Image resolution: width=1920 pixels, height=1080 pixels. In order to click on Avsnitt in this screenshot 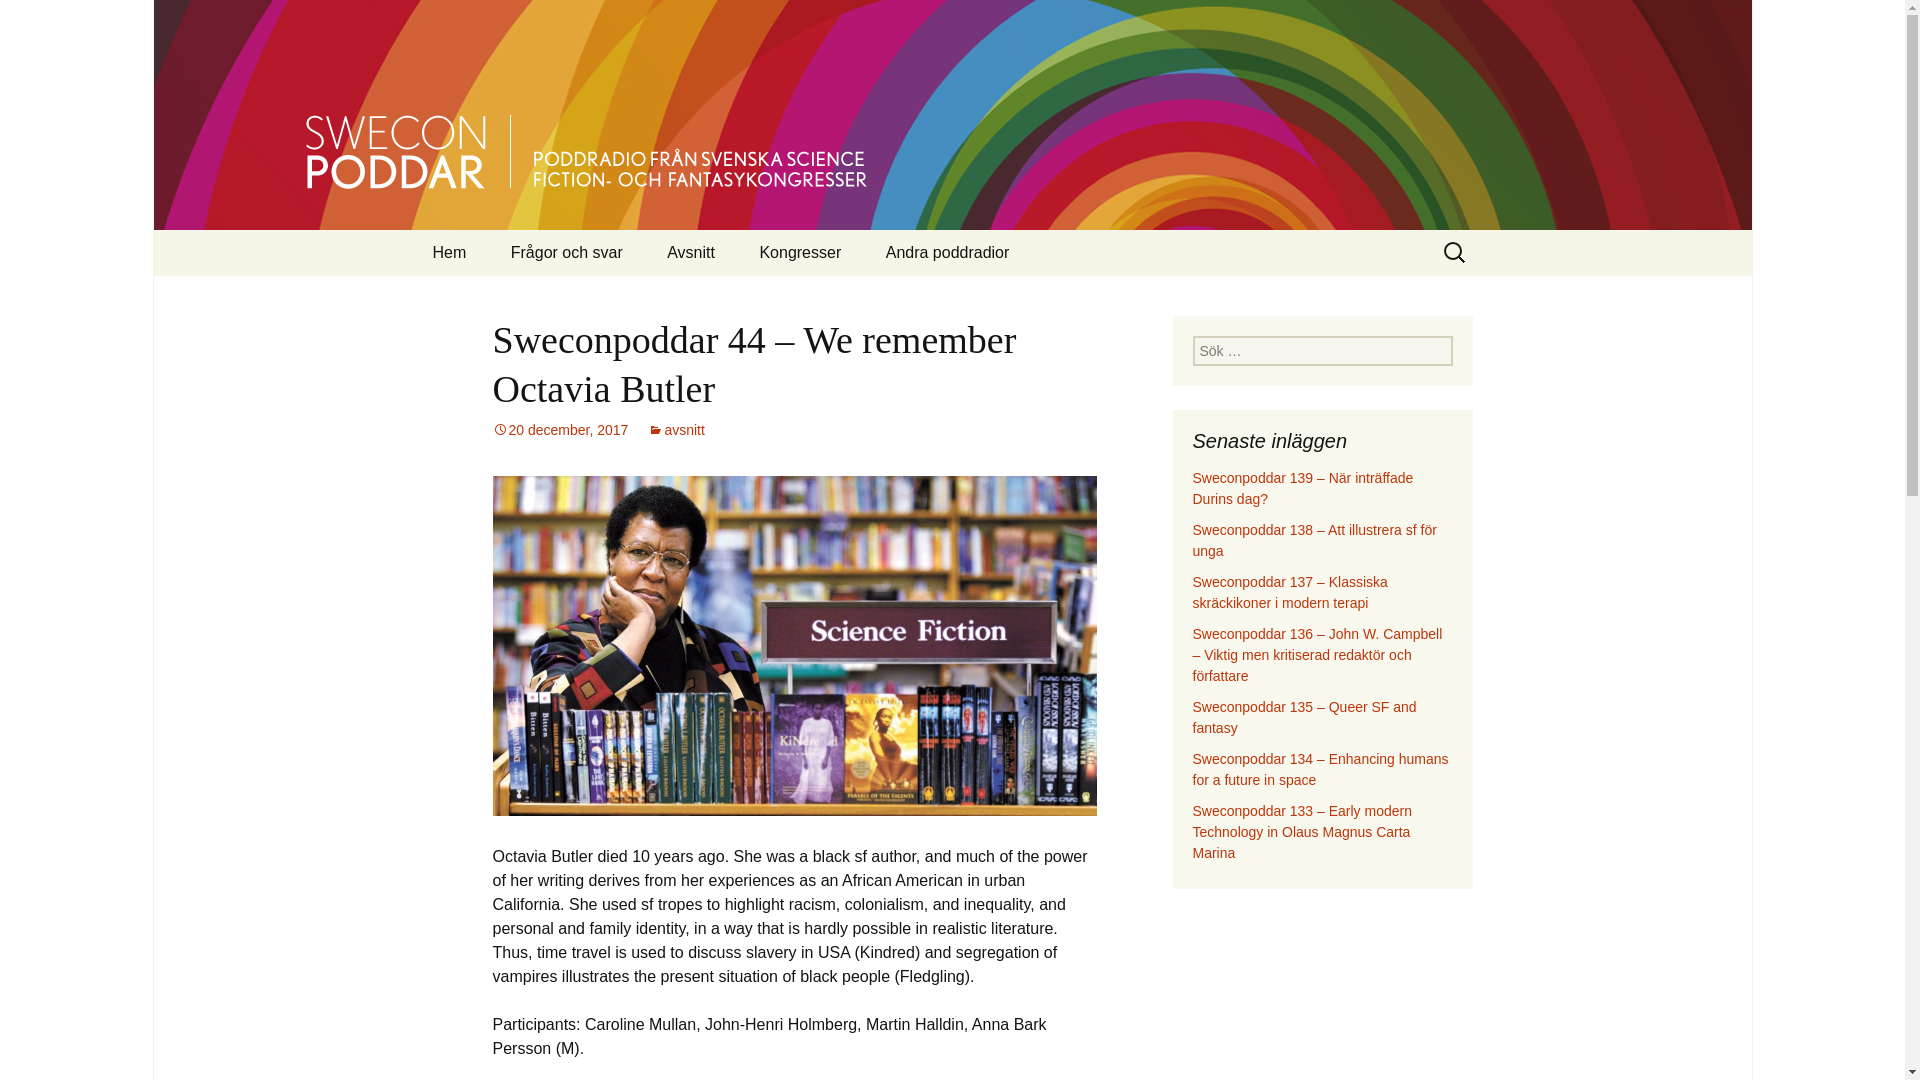, I will do `click(691, 253)`.